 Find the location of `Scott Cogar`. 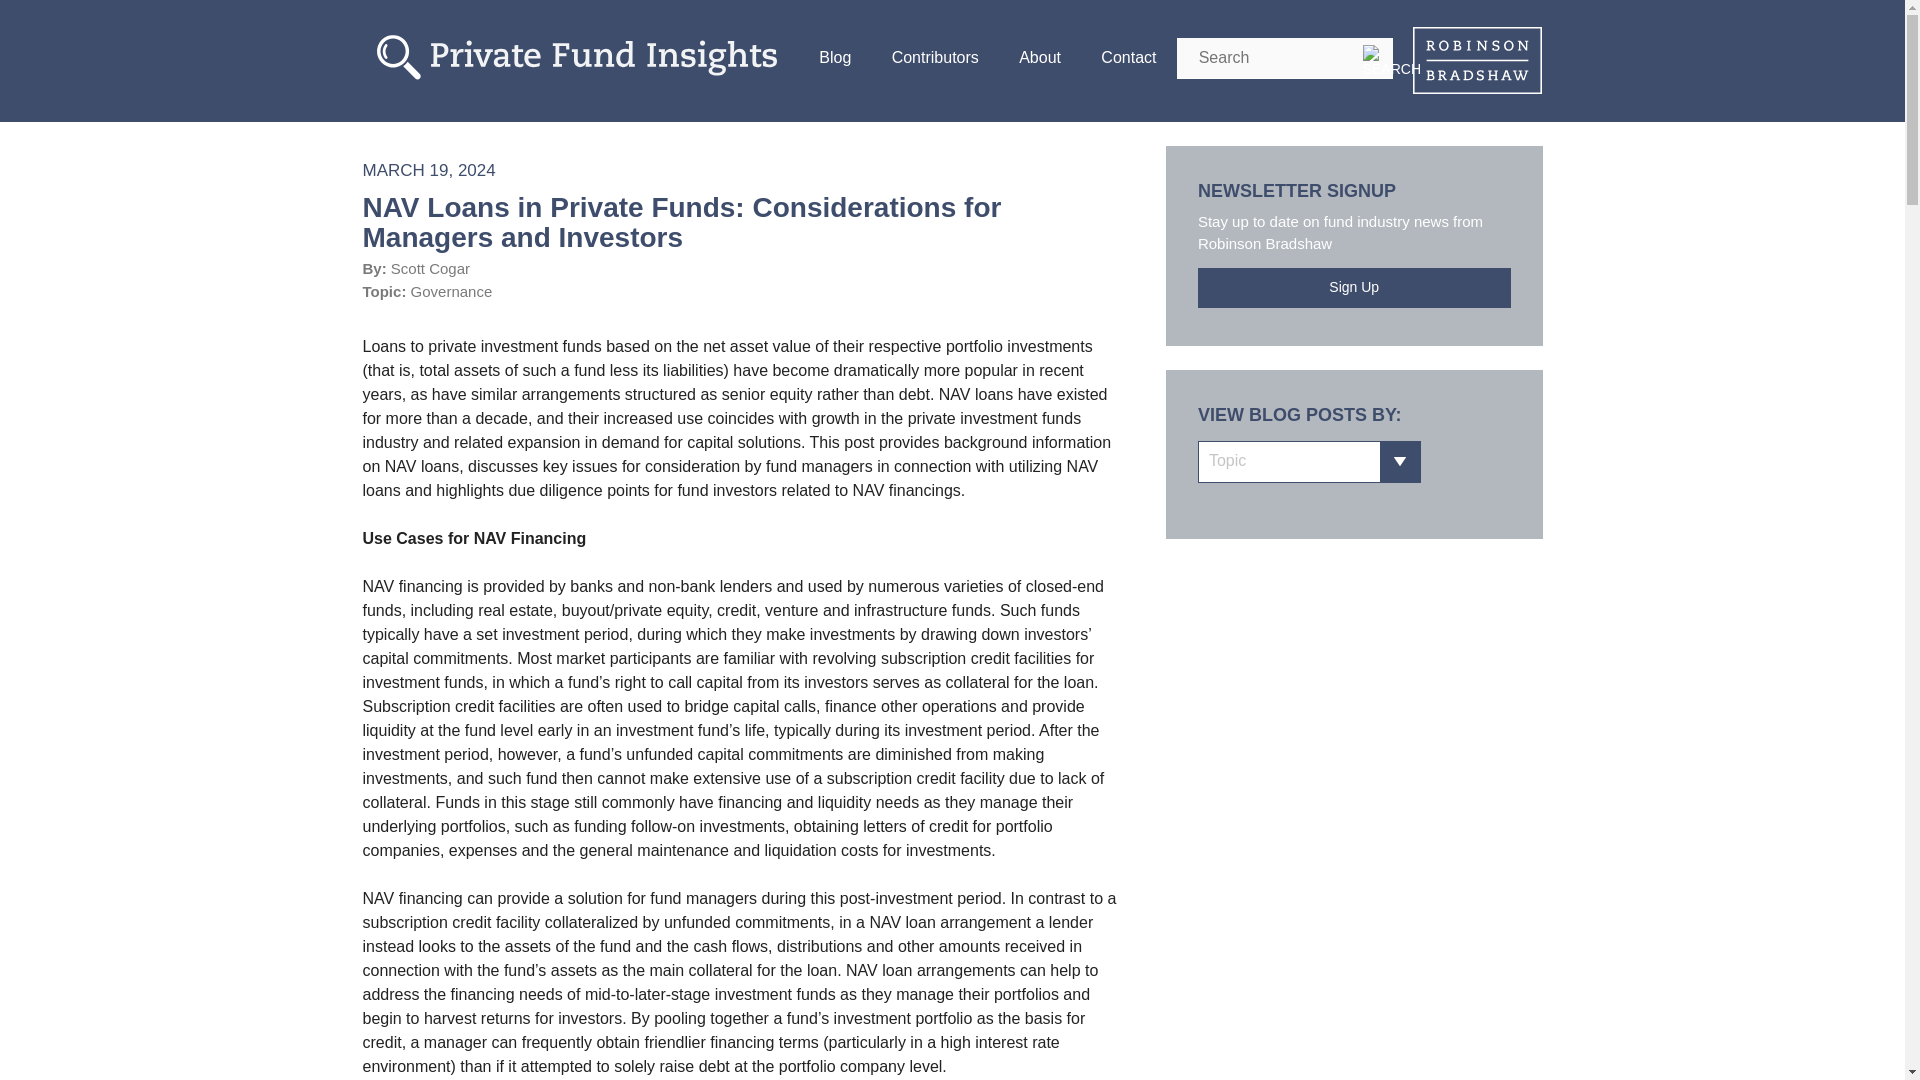

Scott Cogar is located at coordinates (430, 268).